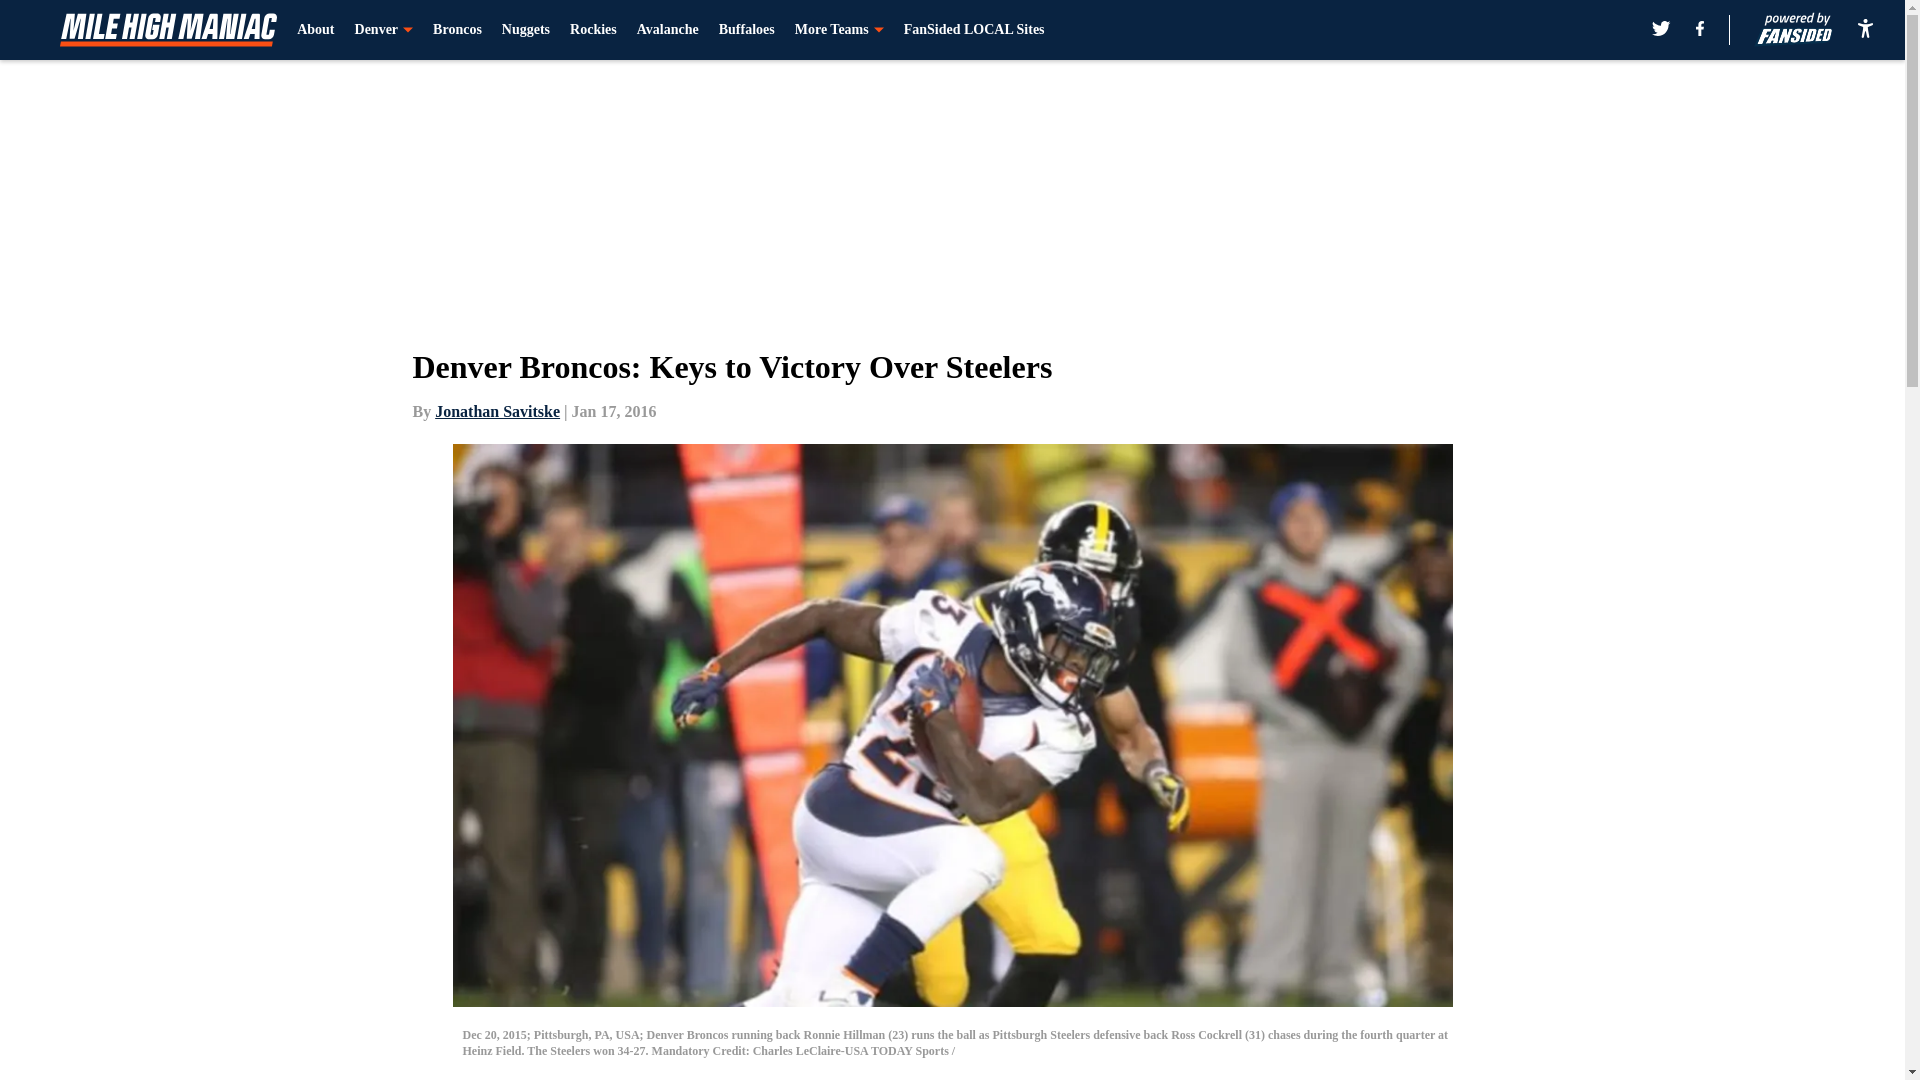  I want to click on Broncos, so click(457, 30).